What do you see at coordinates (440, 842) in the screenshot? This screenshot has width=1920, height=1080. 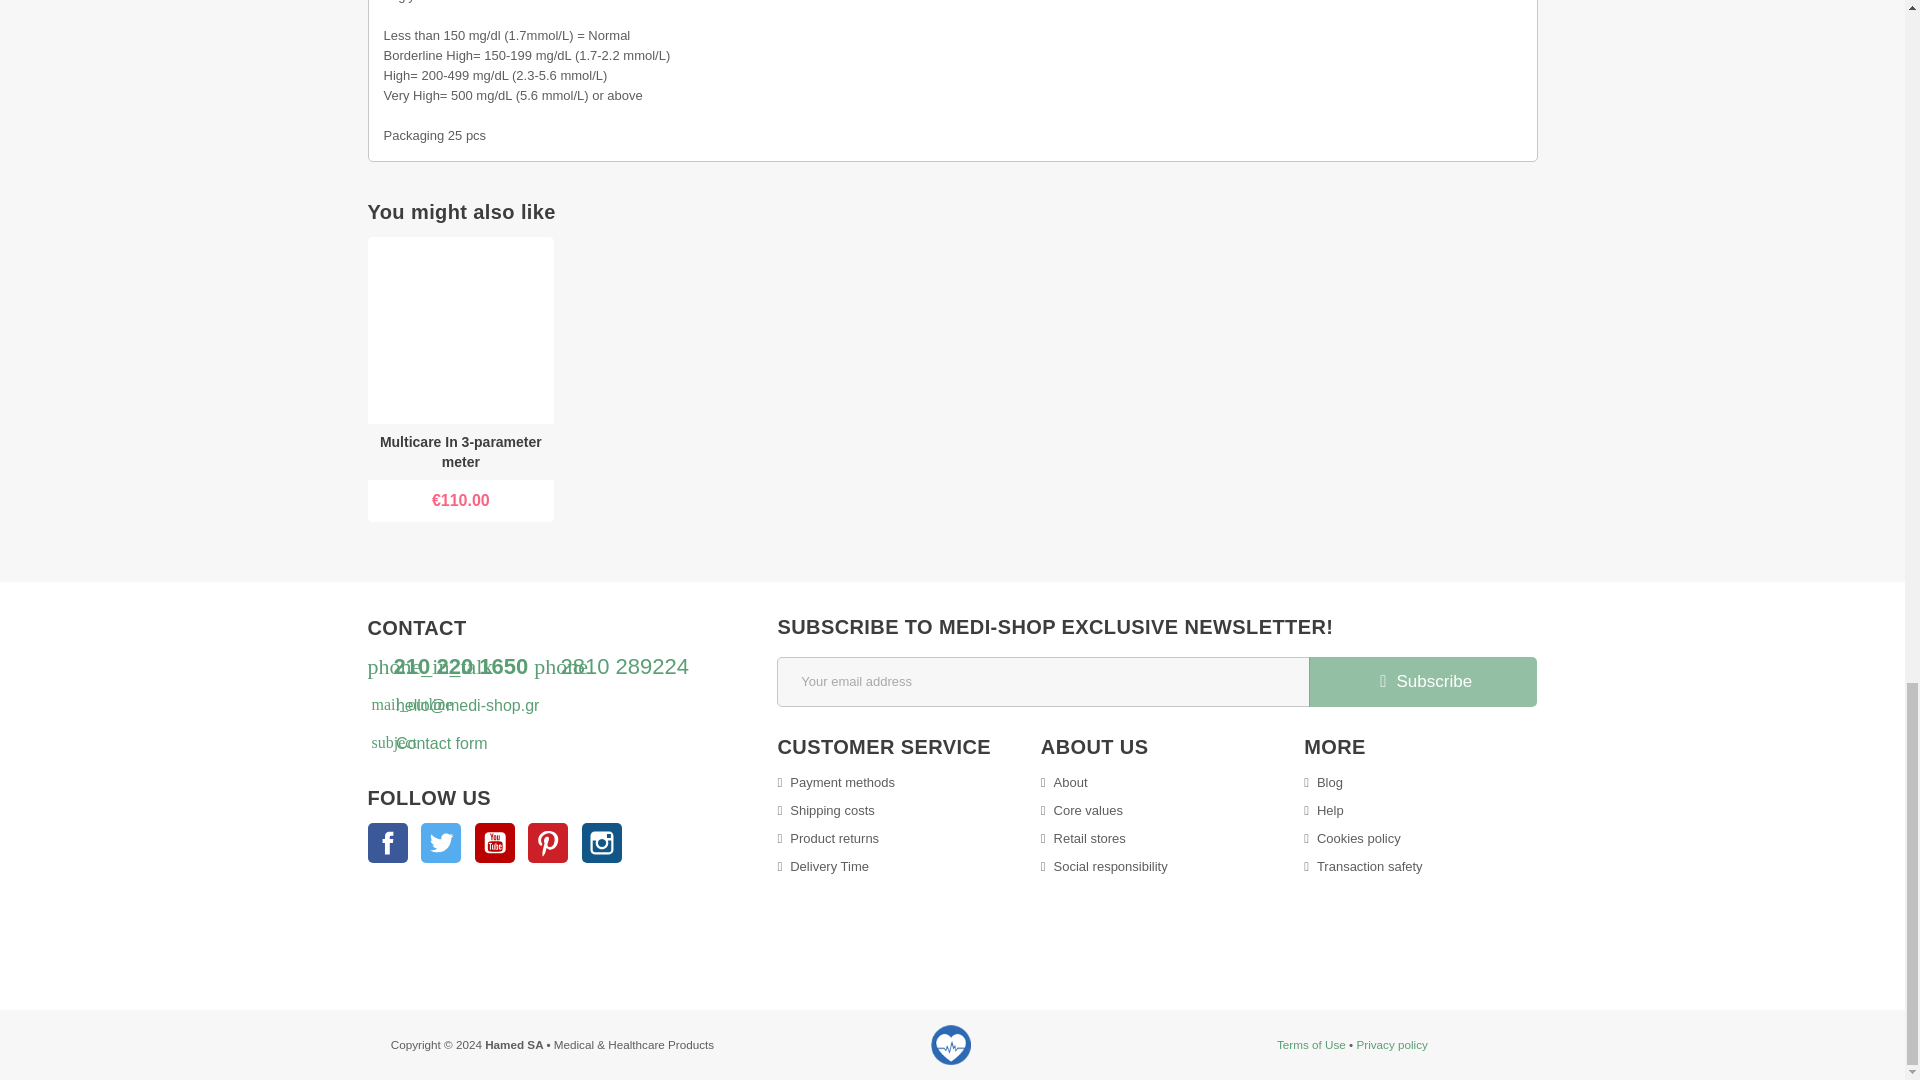 I see `Twitter` at bounding box center [440, 842].